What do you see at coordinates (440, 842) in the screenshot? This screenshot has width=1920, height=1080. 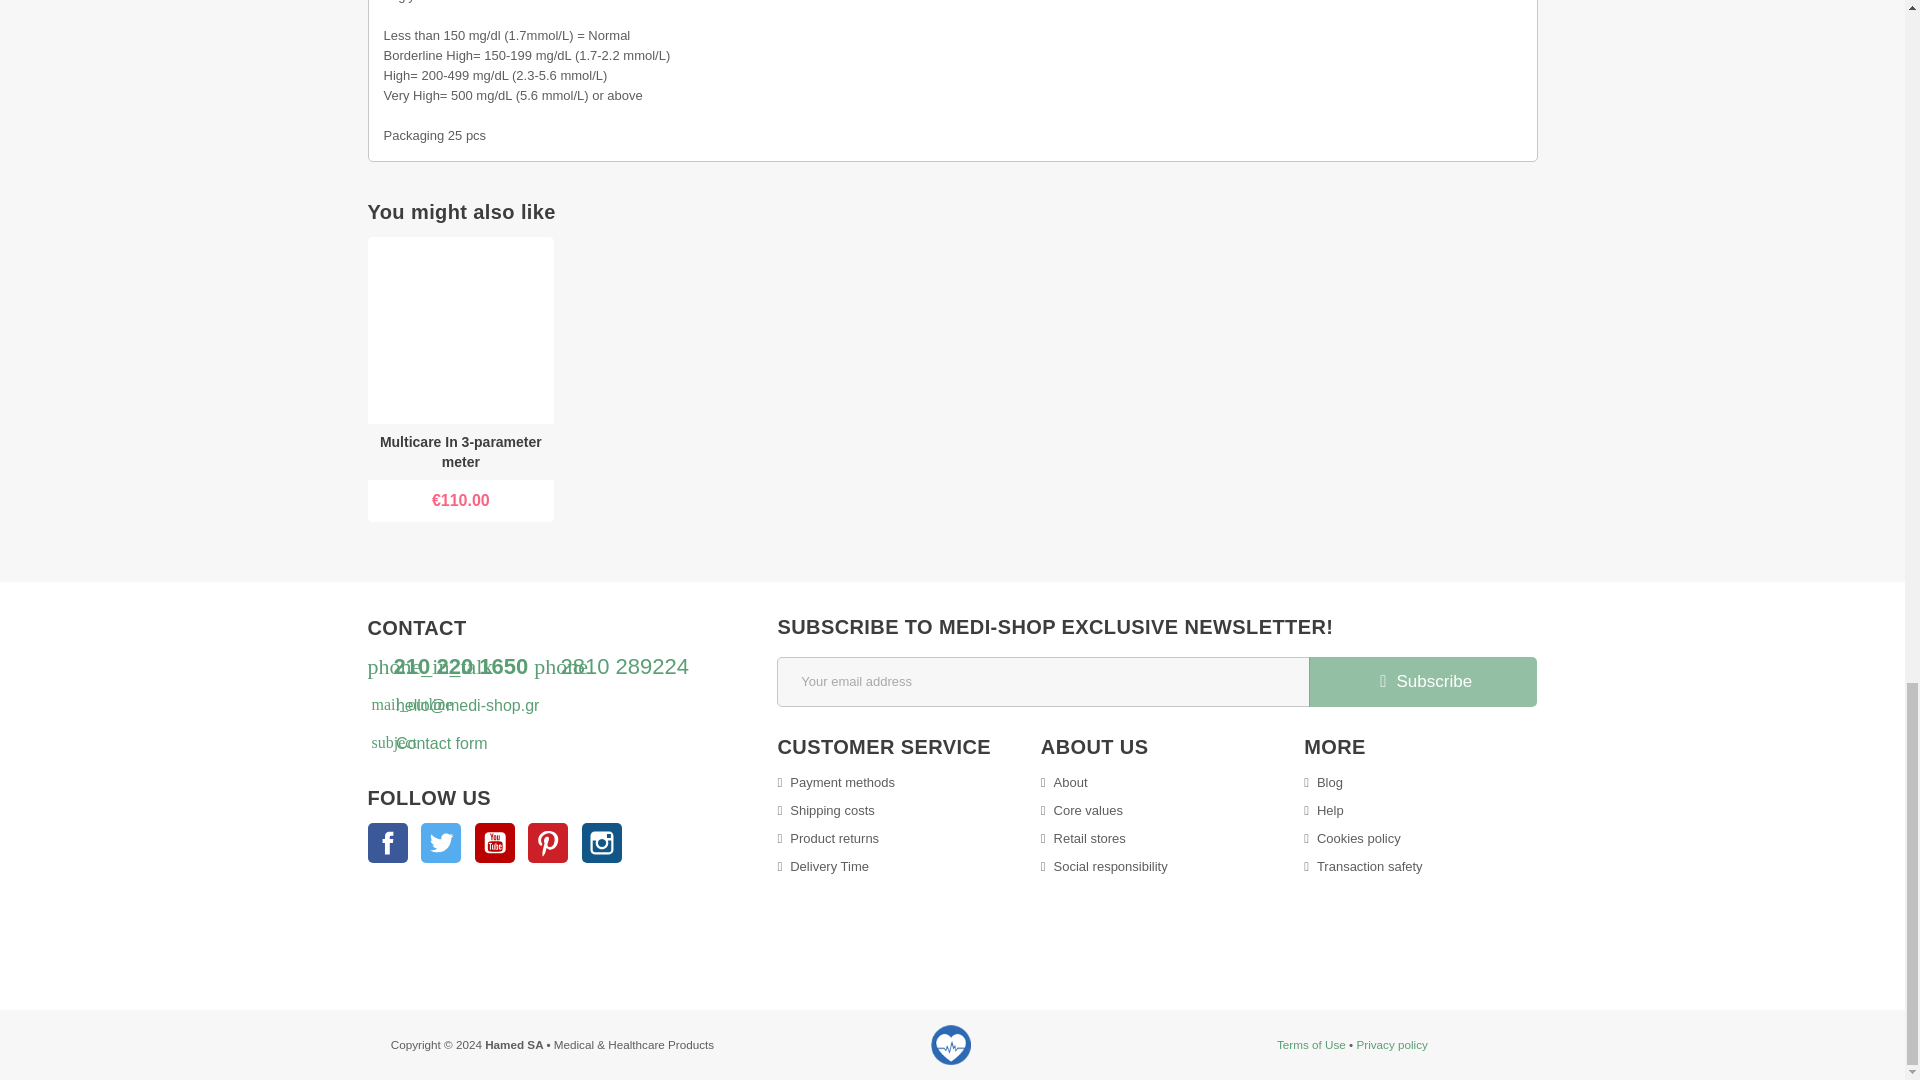 I see `Twitter` at bounding box center [440, 842].